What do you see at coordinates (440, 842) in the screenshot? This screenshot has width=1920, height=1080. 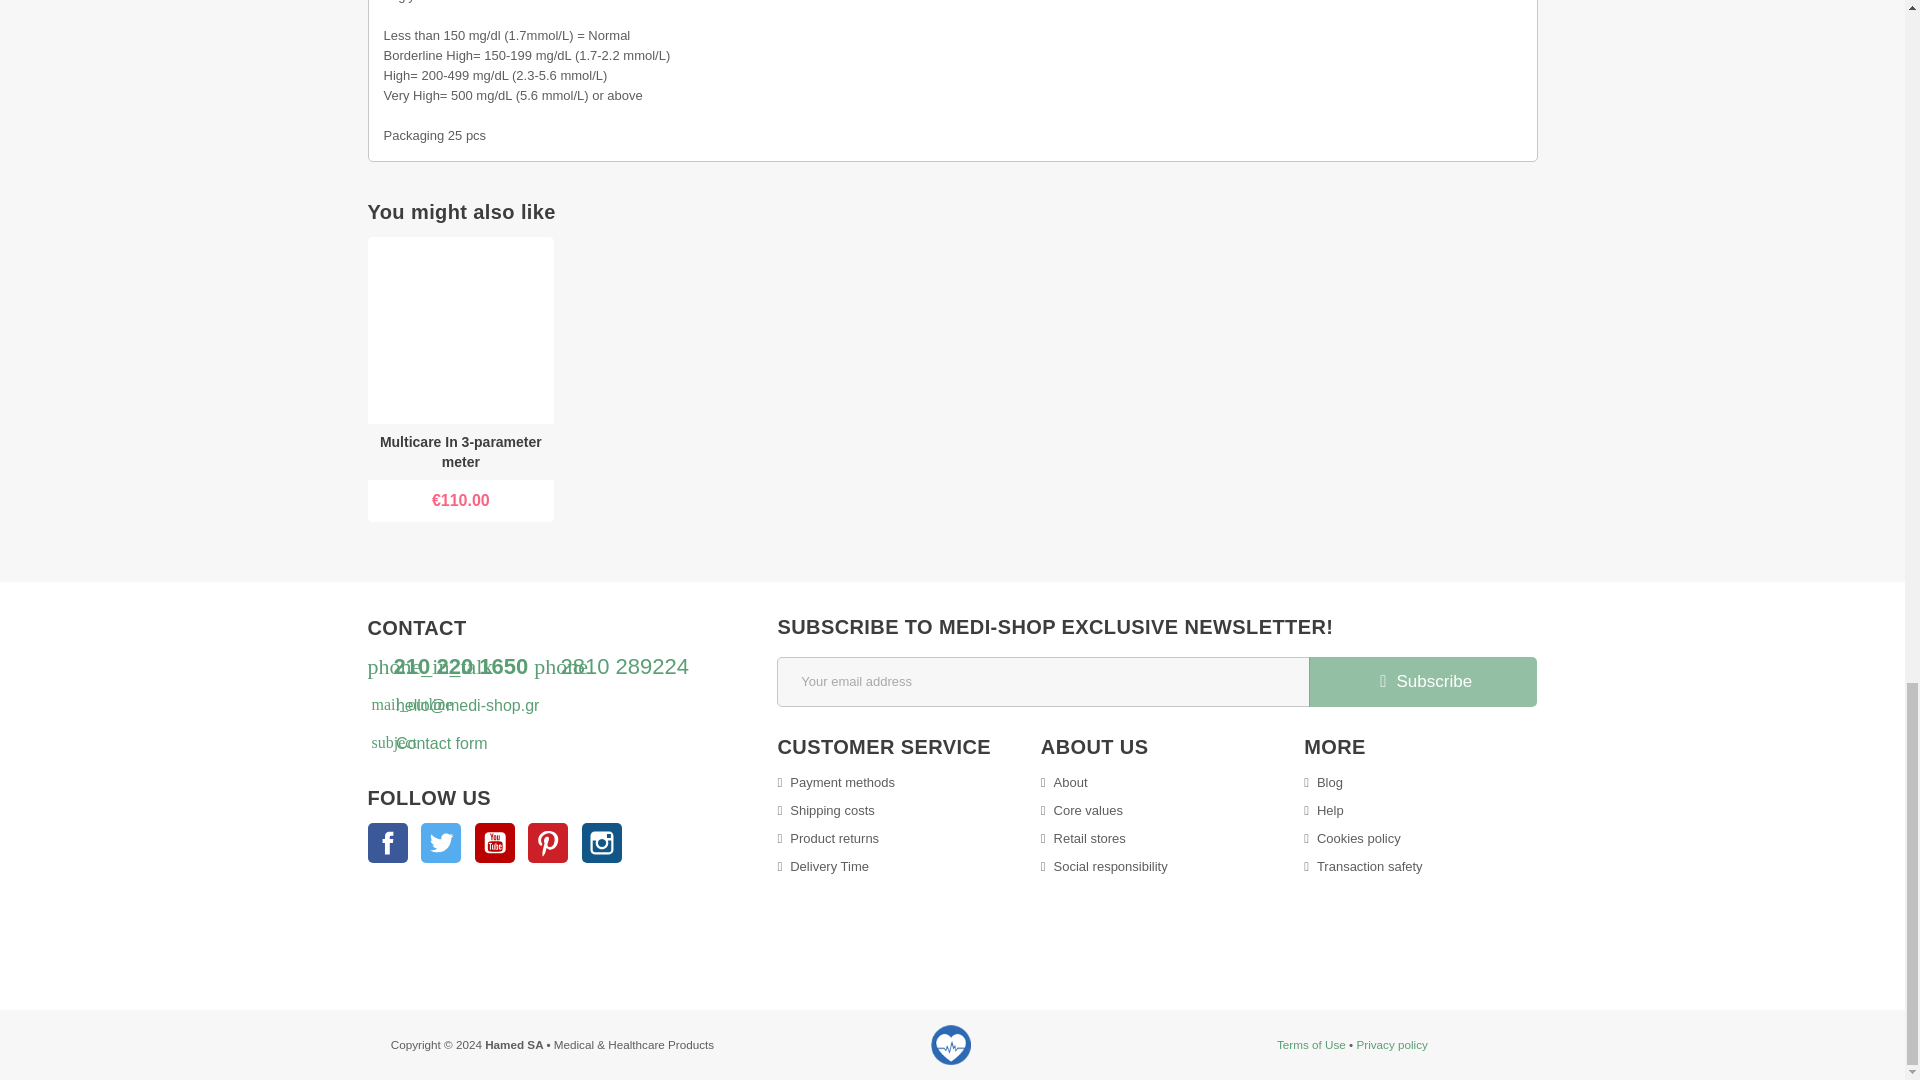 I see `Twitter` at bounding box center [440, 842].